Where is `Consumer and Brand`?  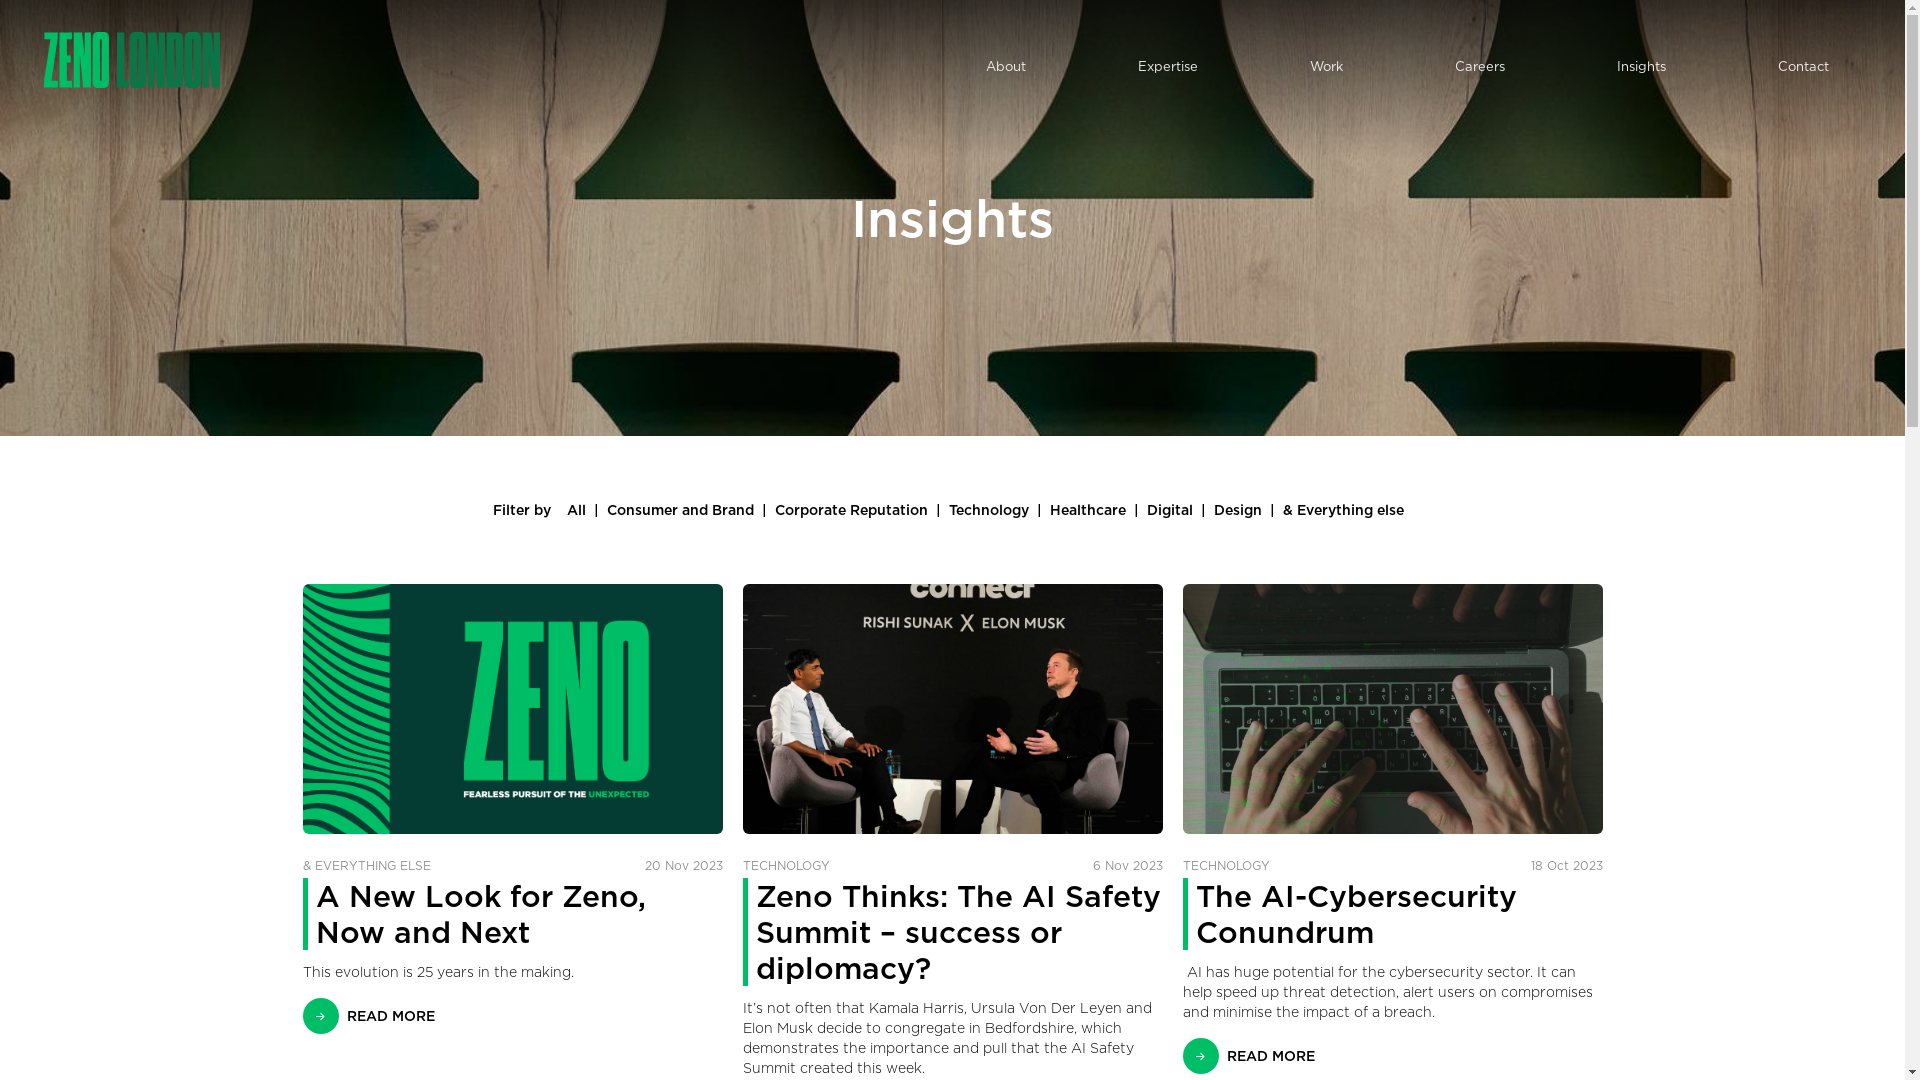
Consumer and Brand is located at coordinates (680, 510).